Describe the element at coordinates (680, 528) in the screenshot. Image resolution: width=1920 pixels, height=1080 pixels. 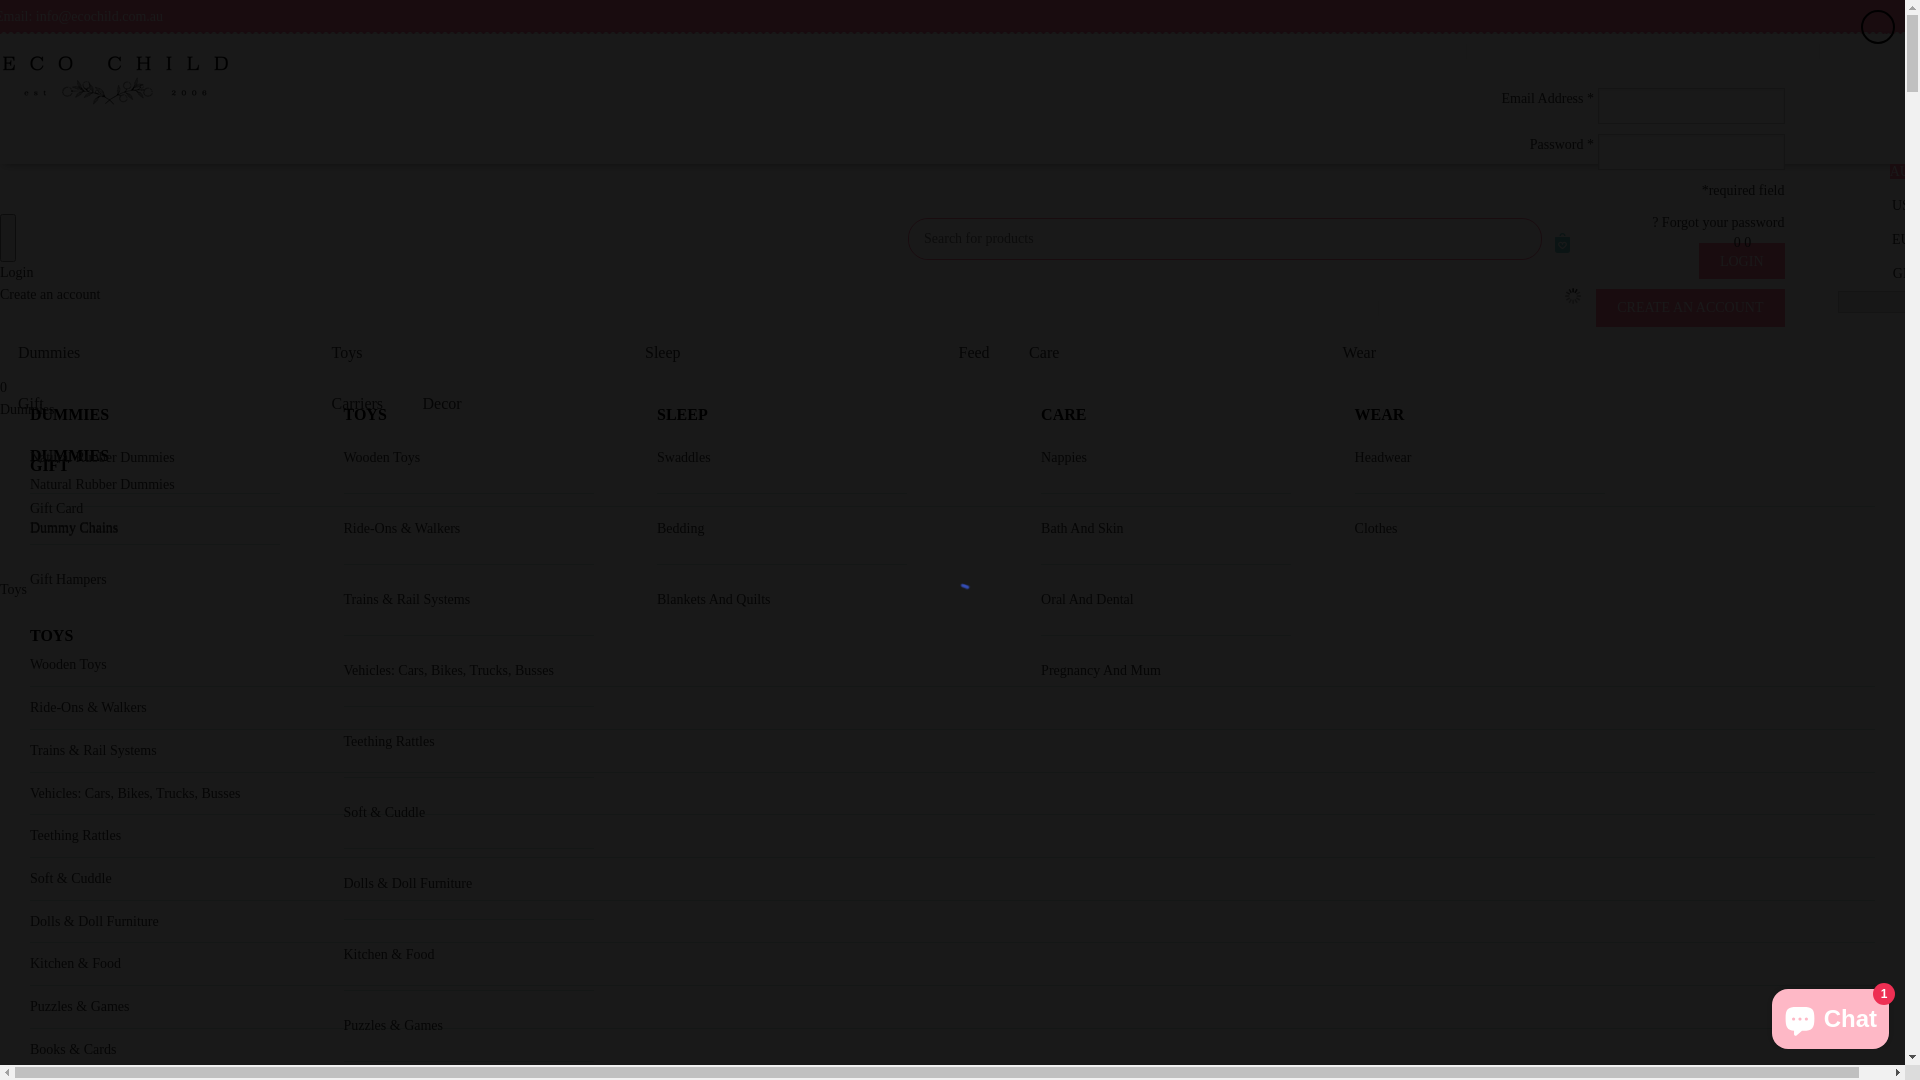
I see `Bedding` at that location.